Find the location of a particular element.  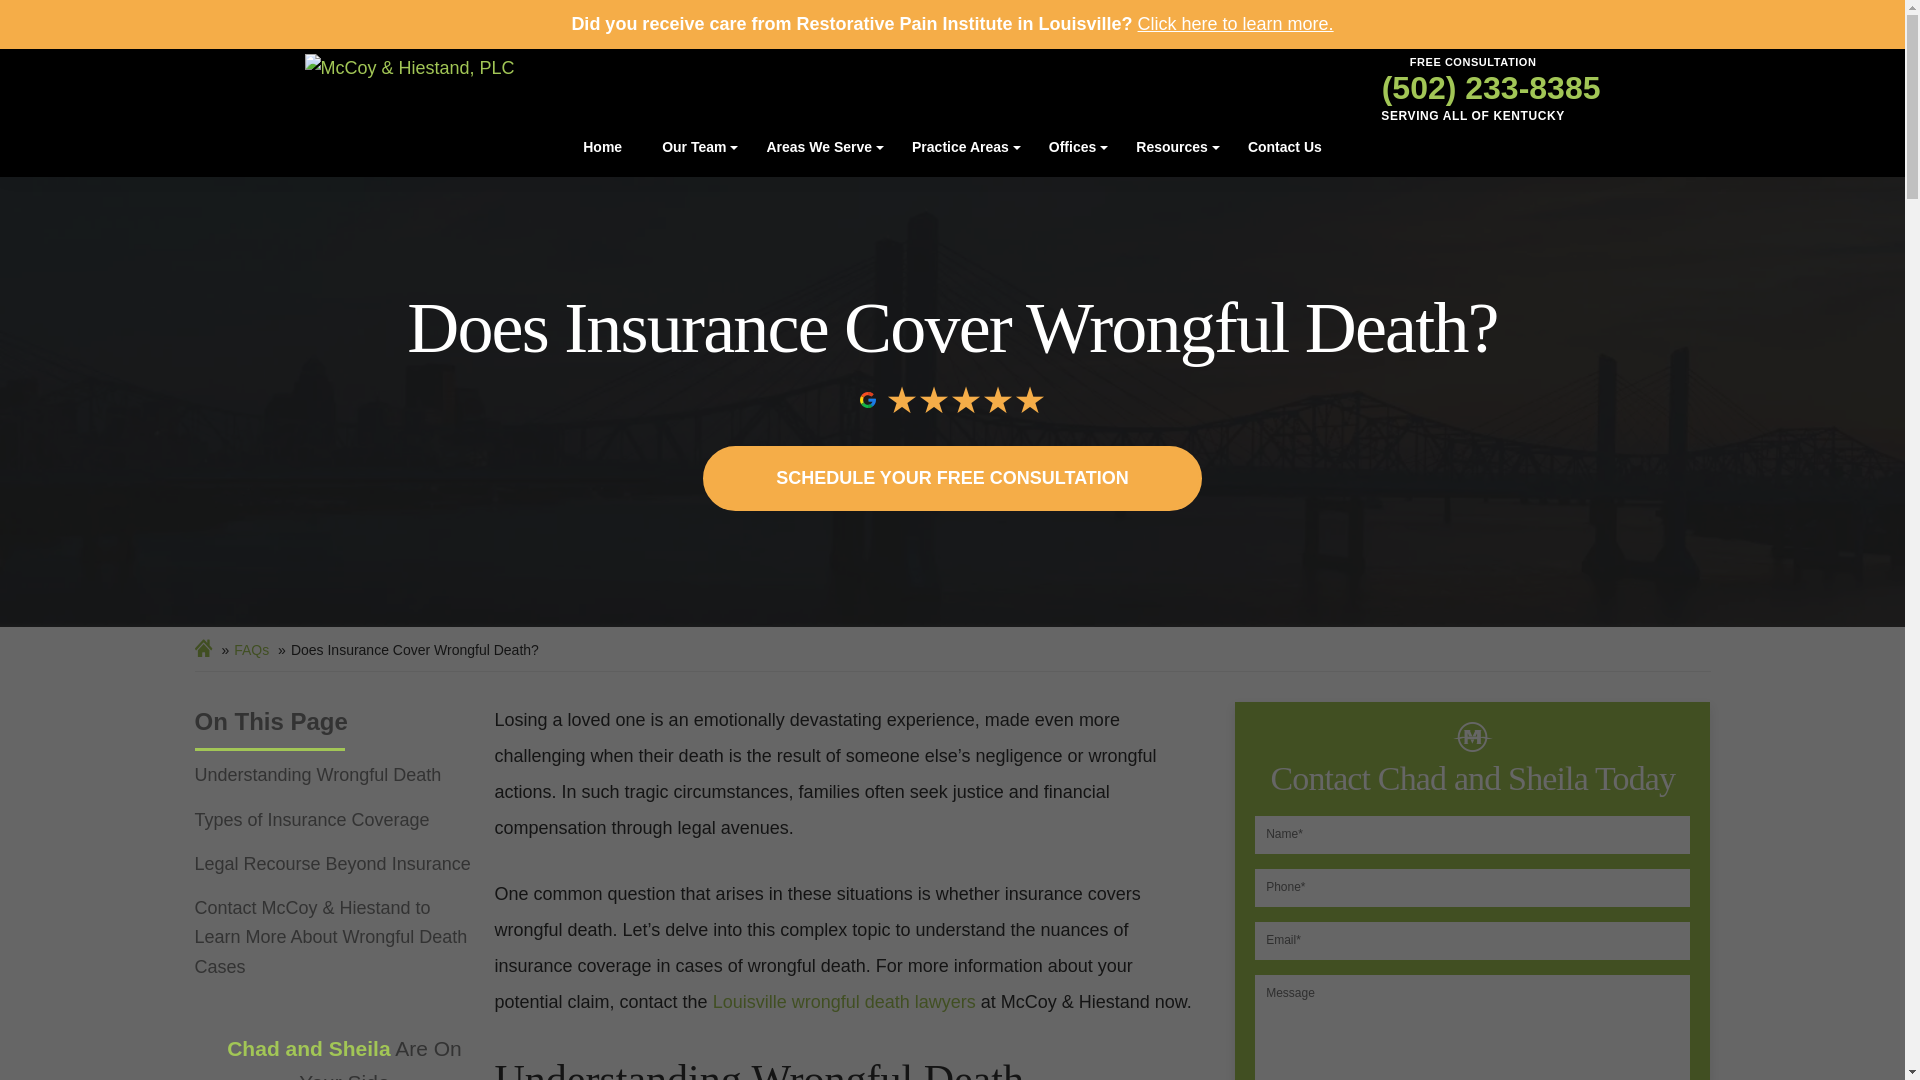

Practice Areas is located at coordinates (960, 147).